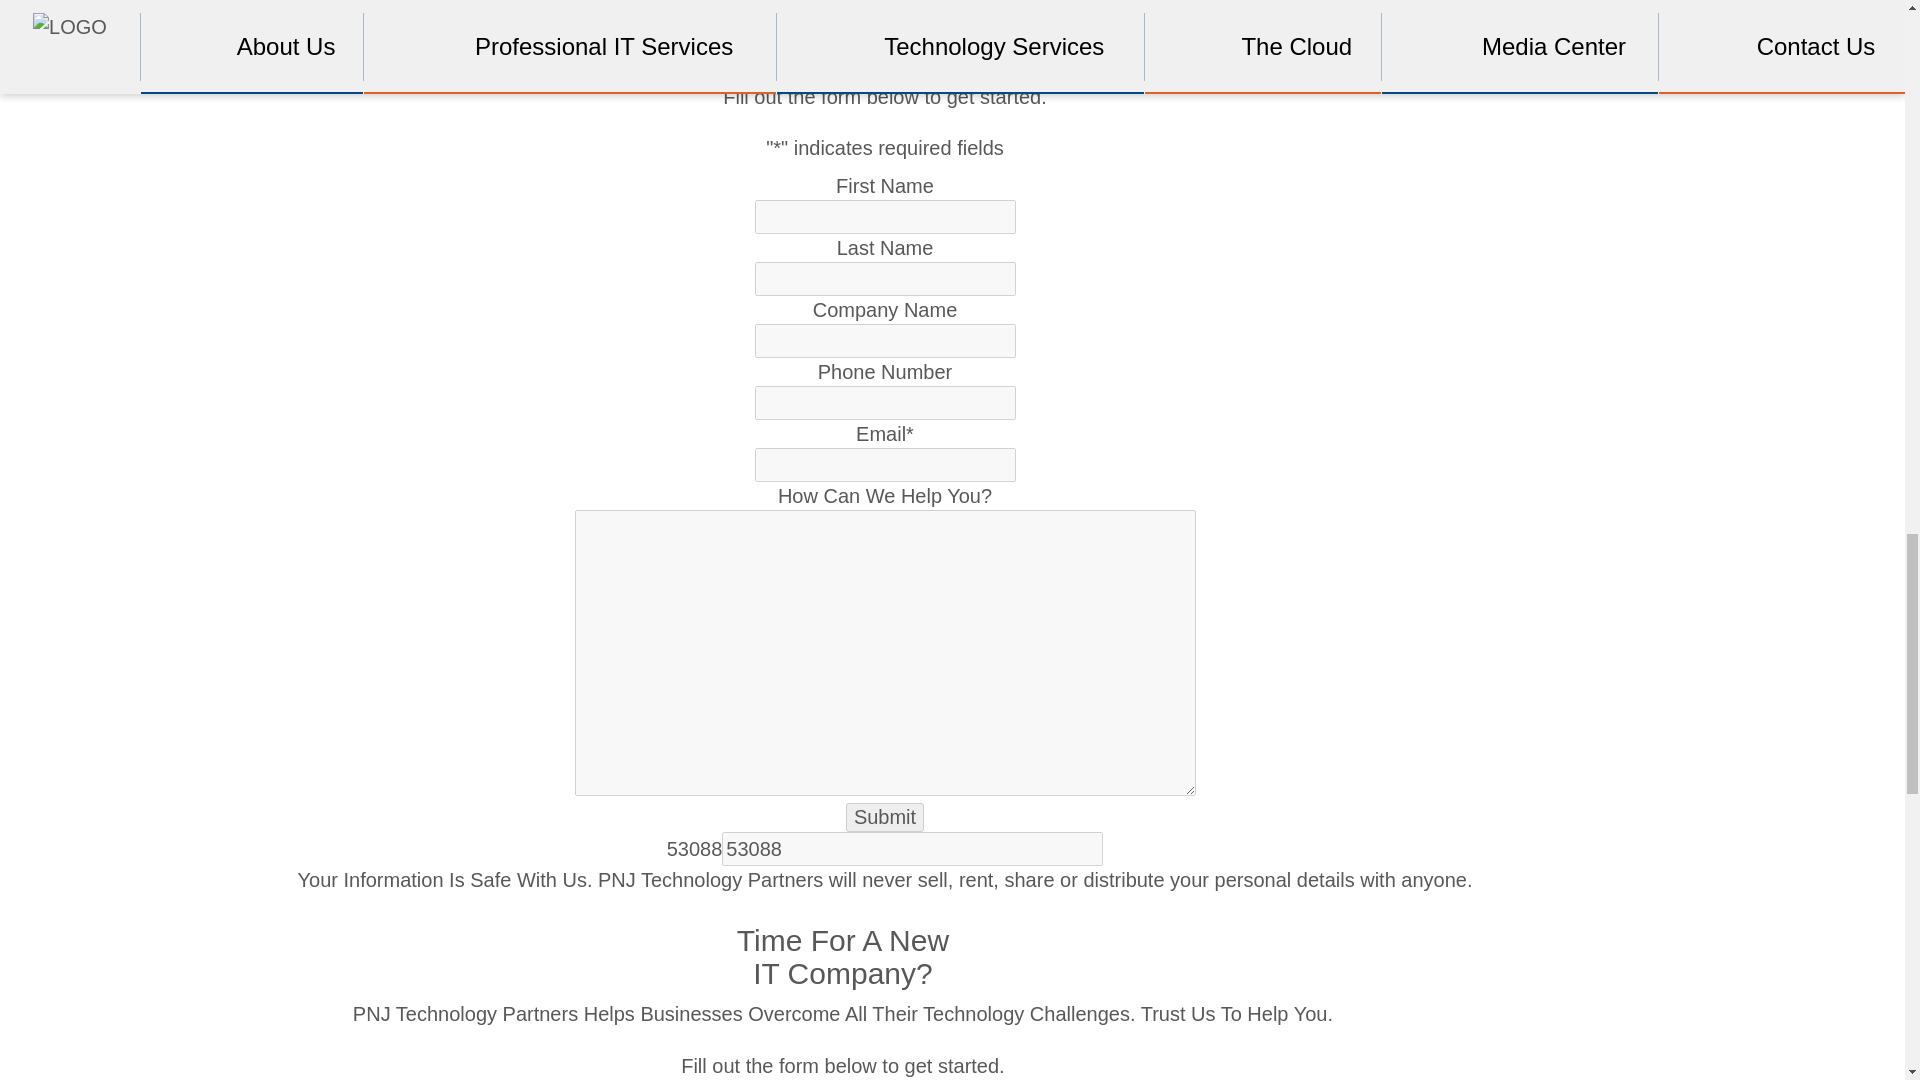 This screenshot has width=1920, height=1080. I want to click on 53088, so click(912, 848).